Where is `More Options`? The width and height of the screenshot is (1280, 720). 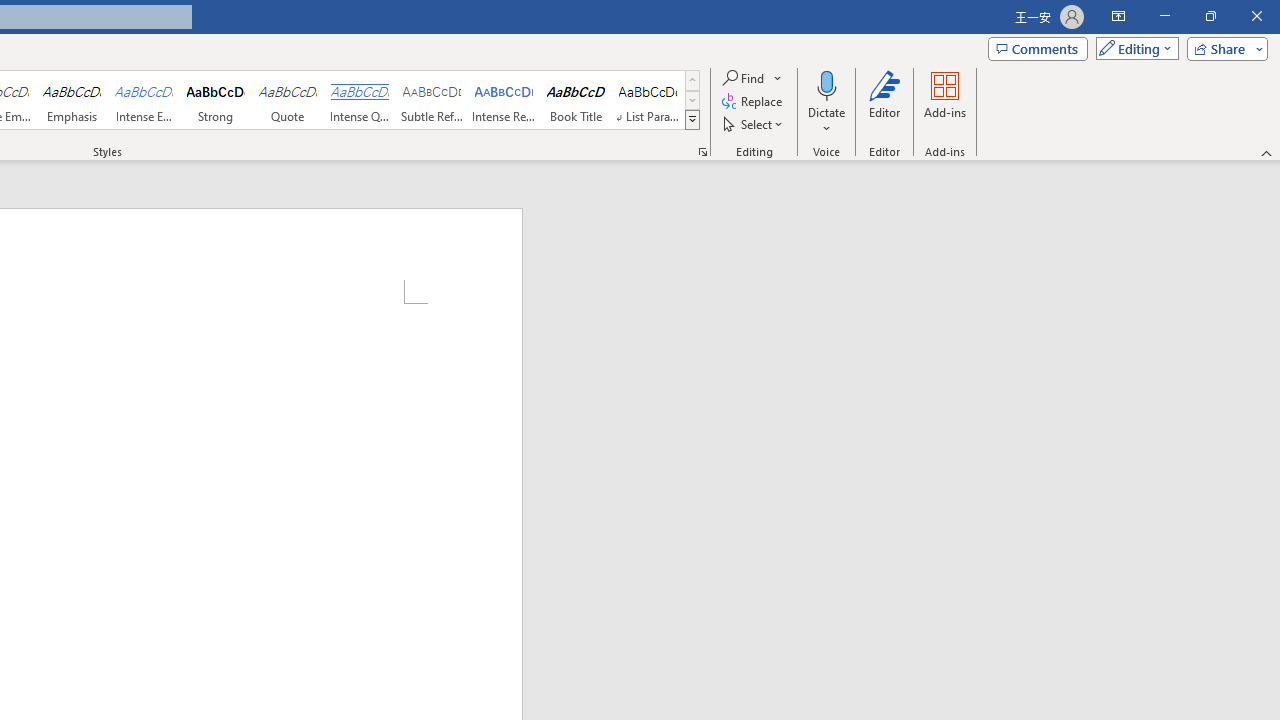
More Options is located at coordinates (826, 121).